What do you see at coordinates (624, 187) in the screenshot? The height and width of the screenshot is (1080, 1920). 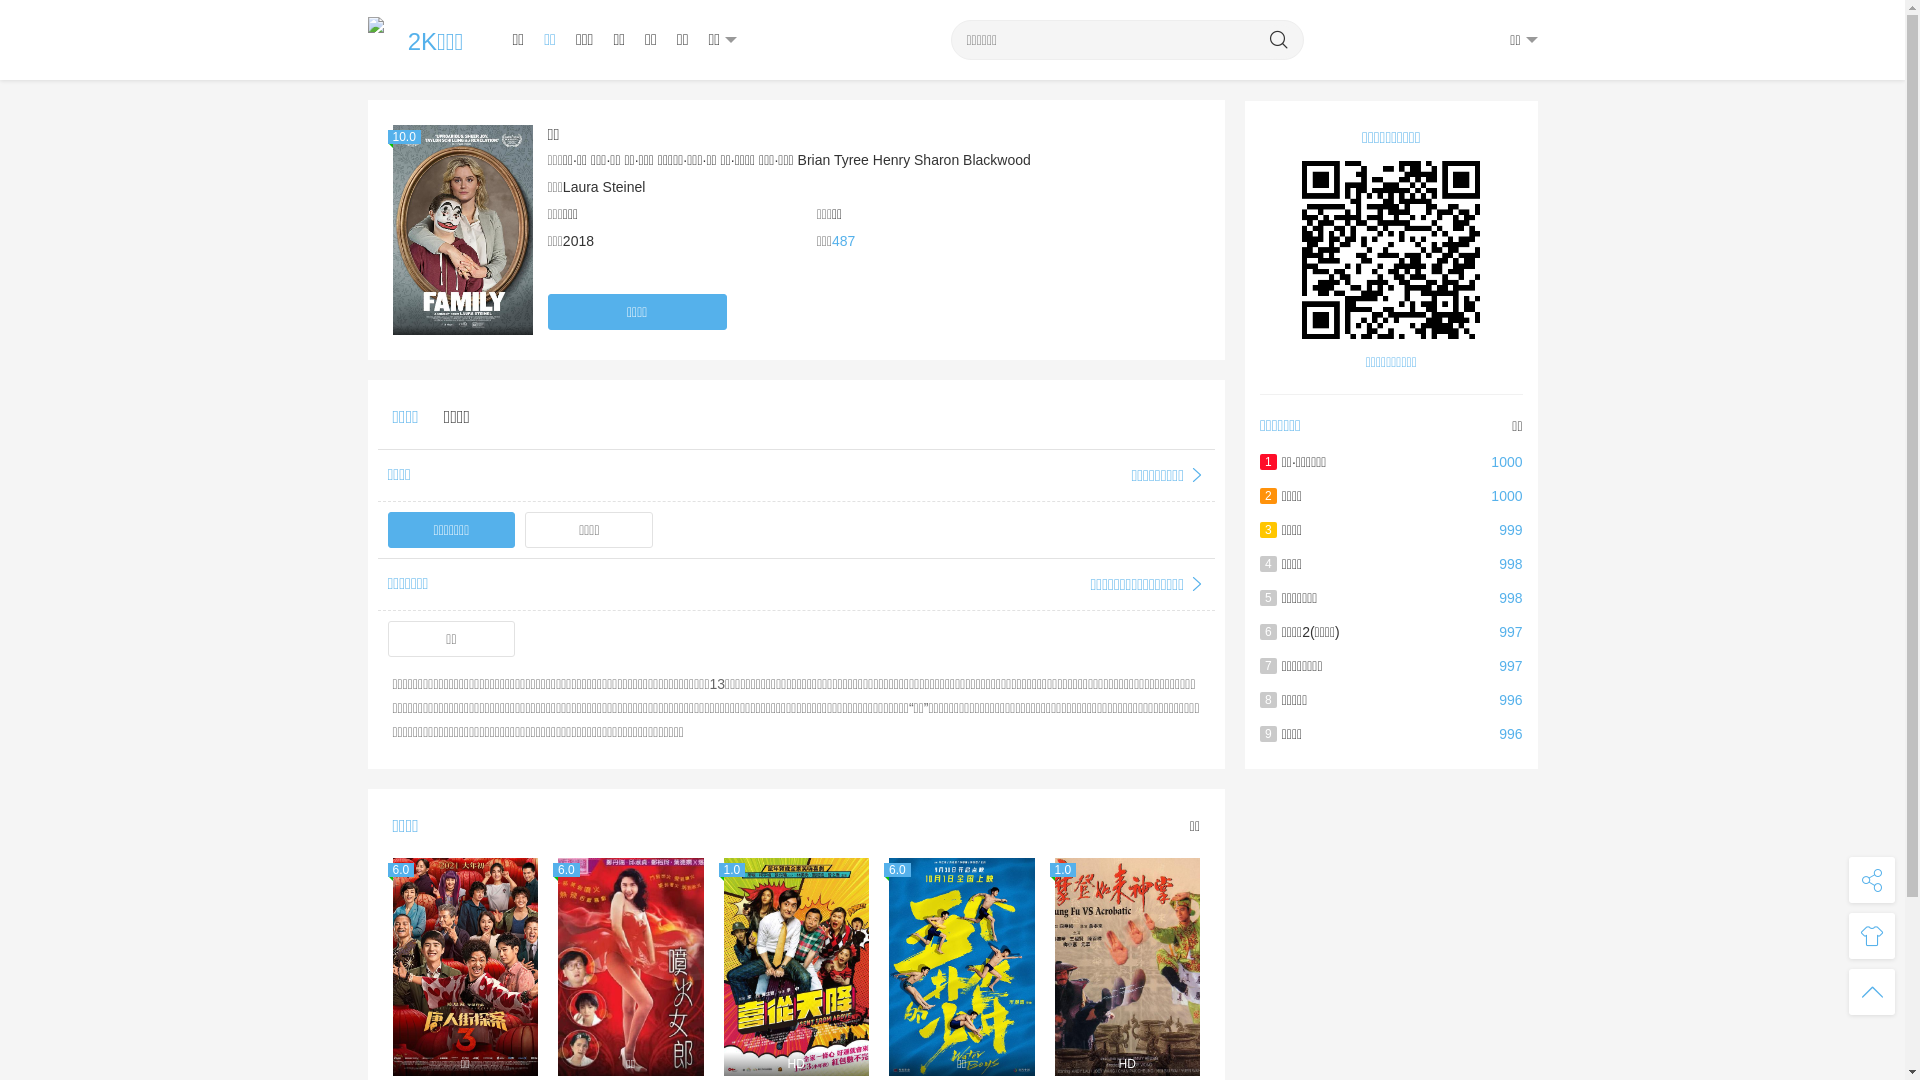 I see `Steinel` at bounding box center [624, 187].